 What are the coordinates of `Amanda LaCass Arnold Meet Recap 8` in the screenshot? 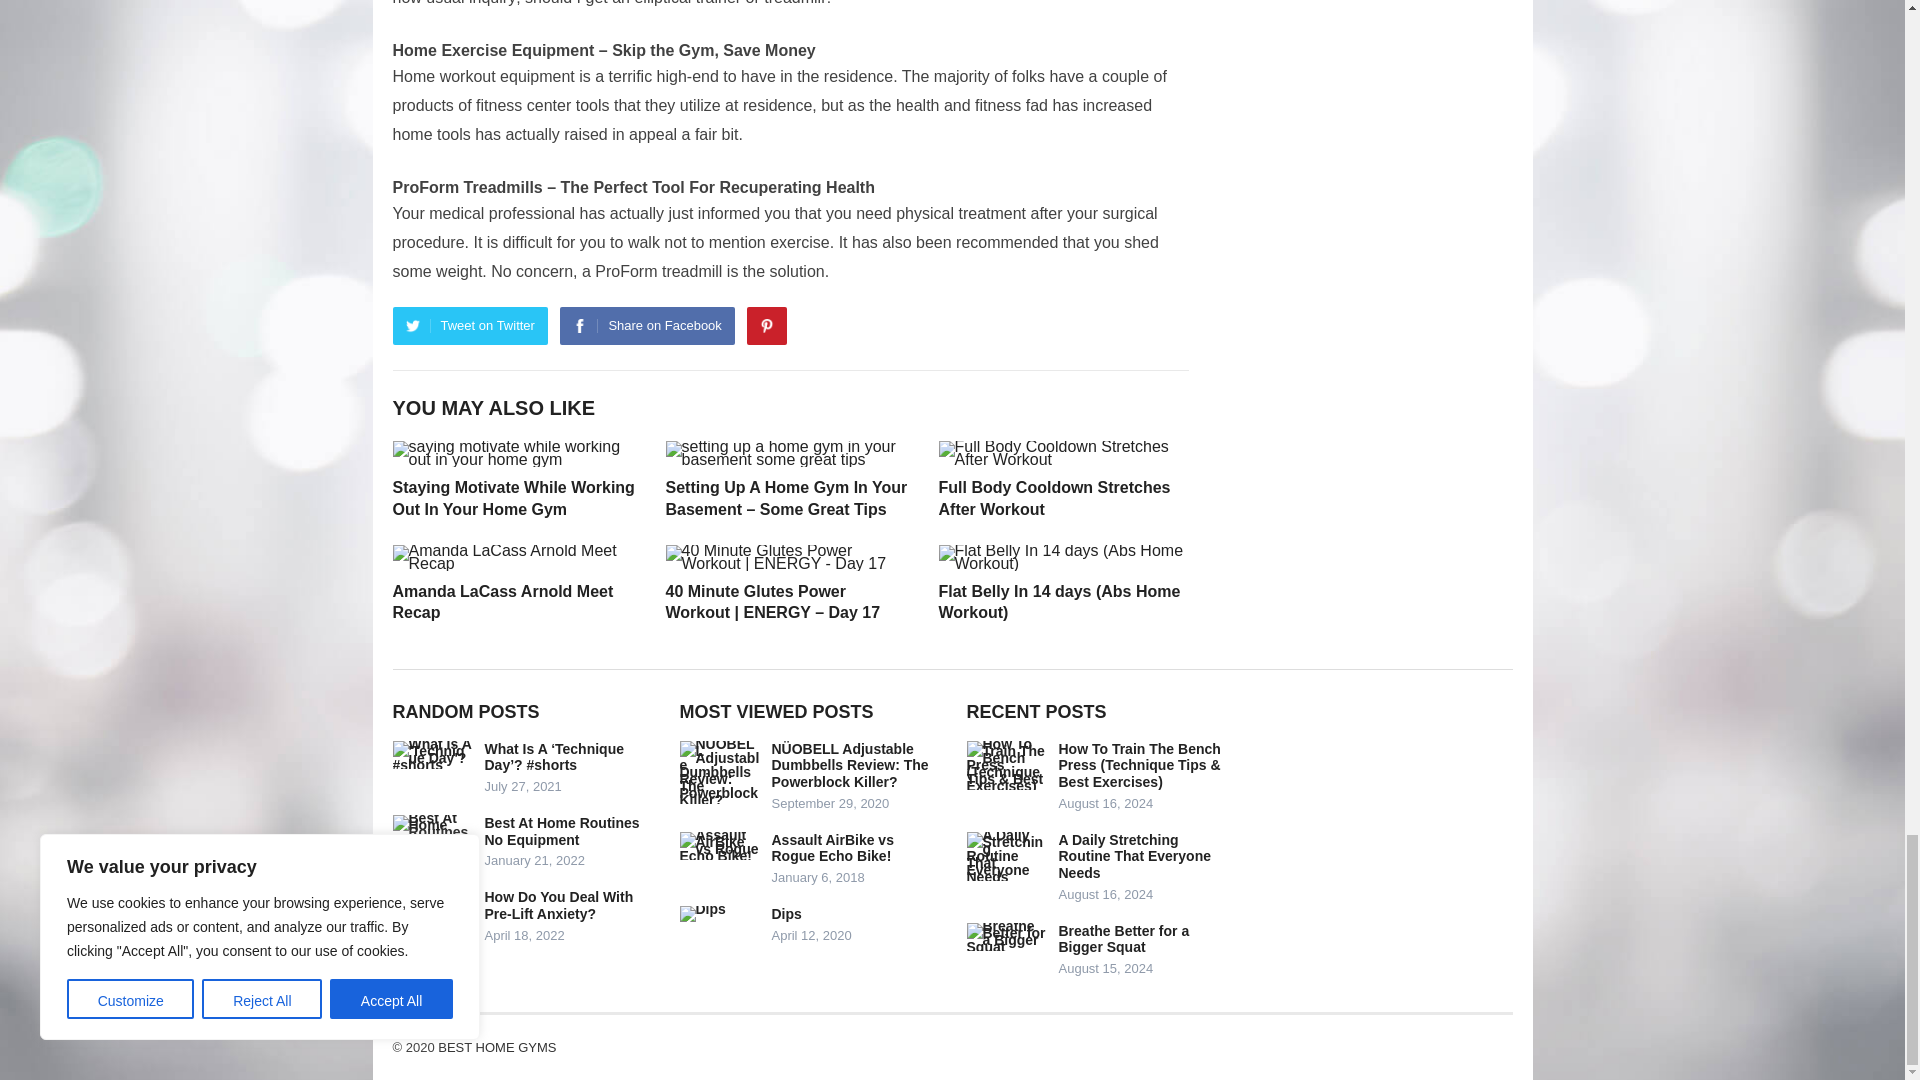 It's located at (516, 558).